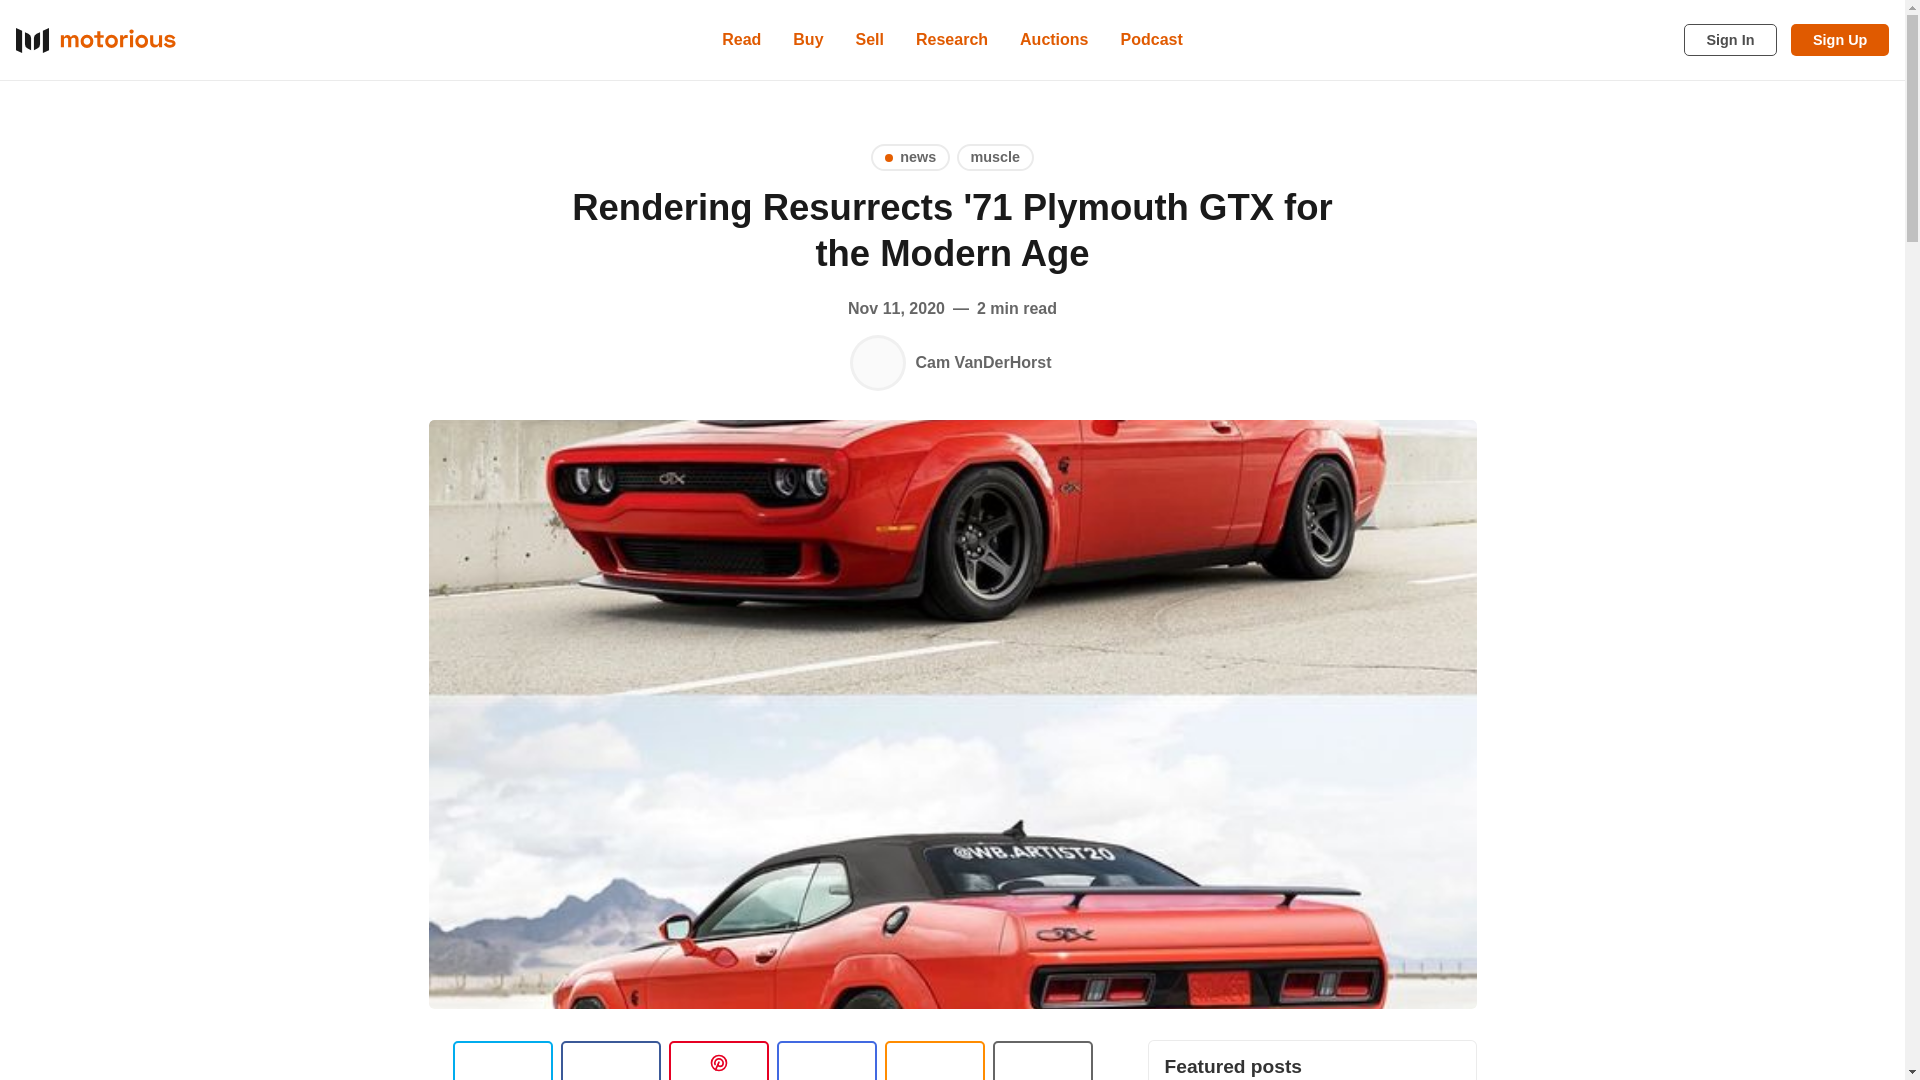 This screenshot has width=1920, height=1080. I want to click on news, so click(910, 156).